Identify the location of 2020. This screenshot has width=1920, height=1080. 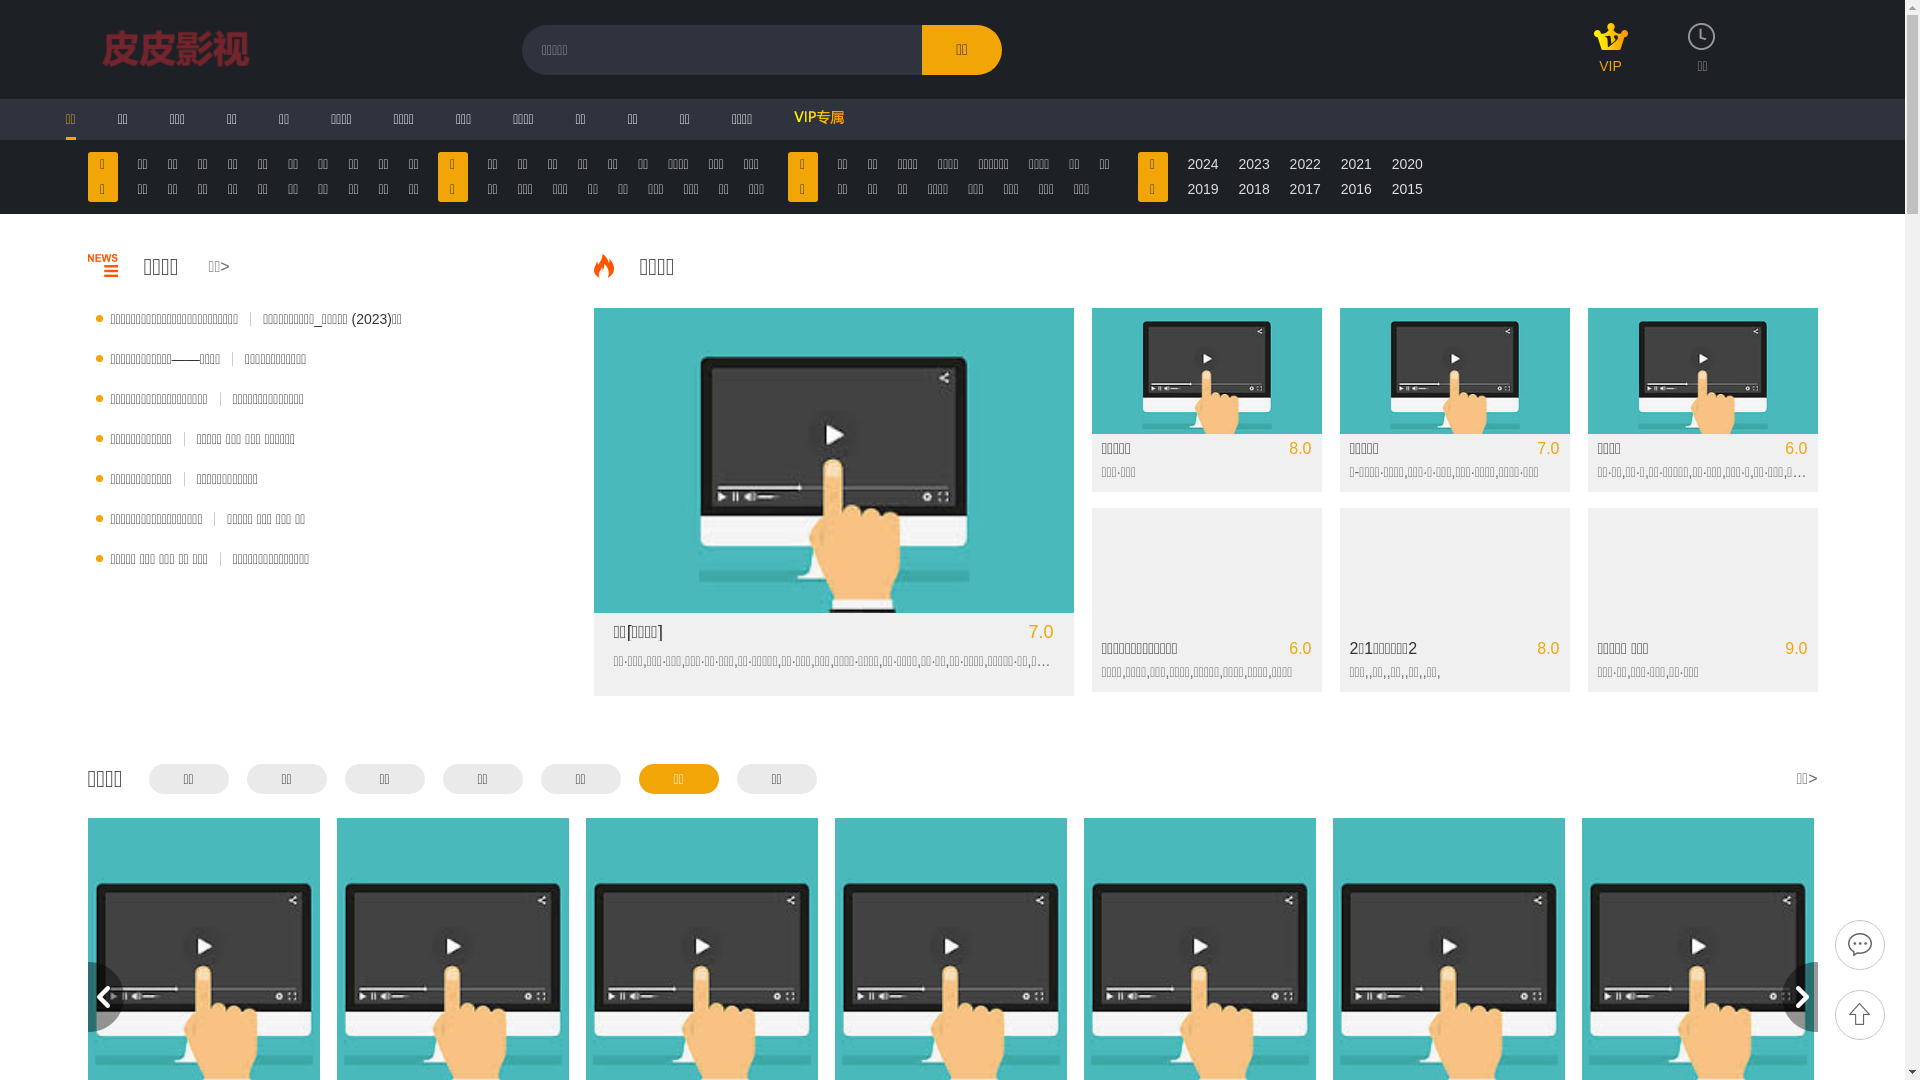
(1408, 164).